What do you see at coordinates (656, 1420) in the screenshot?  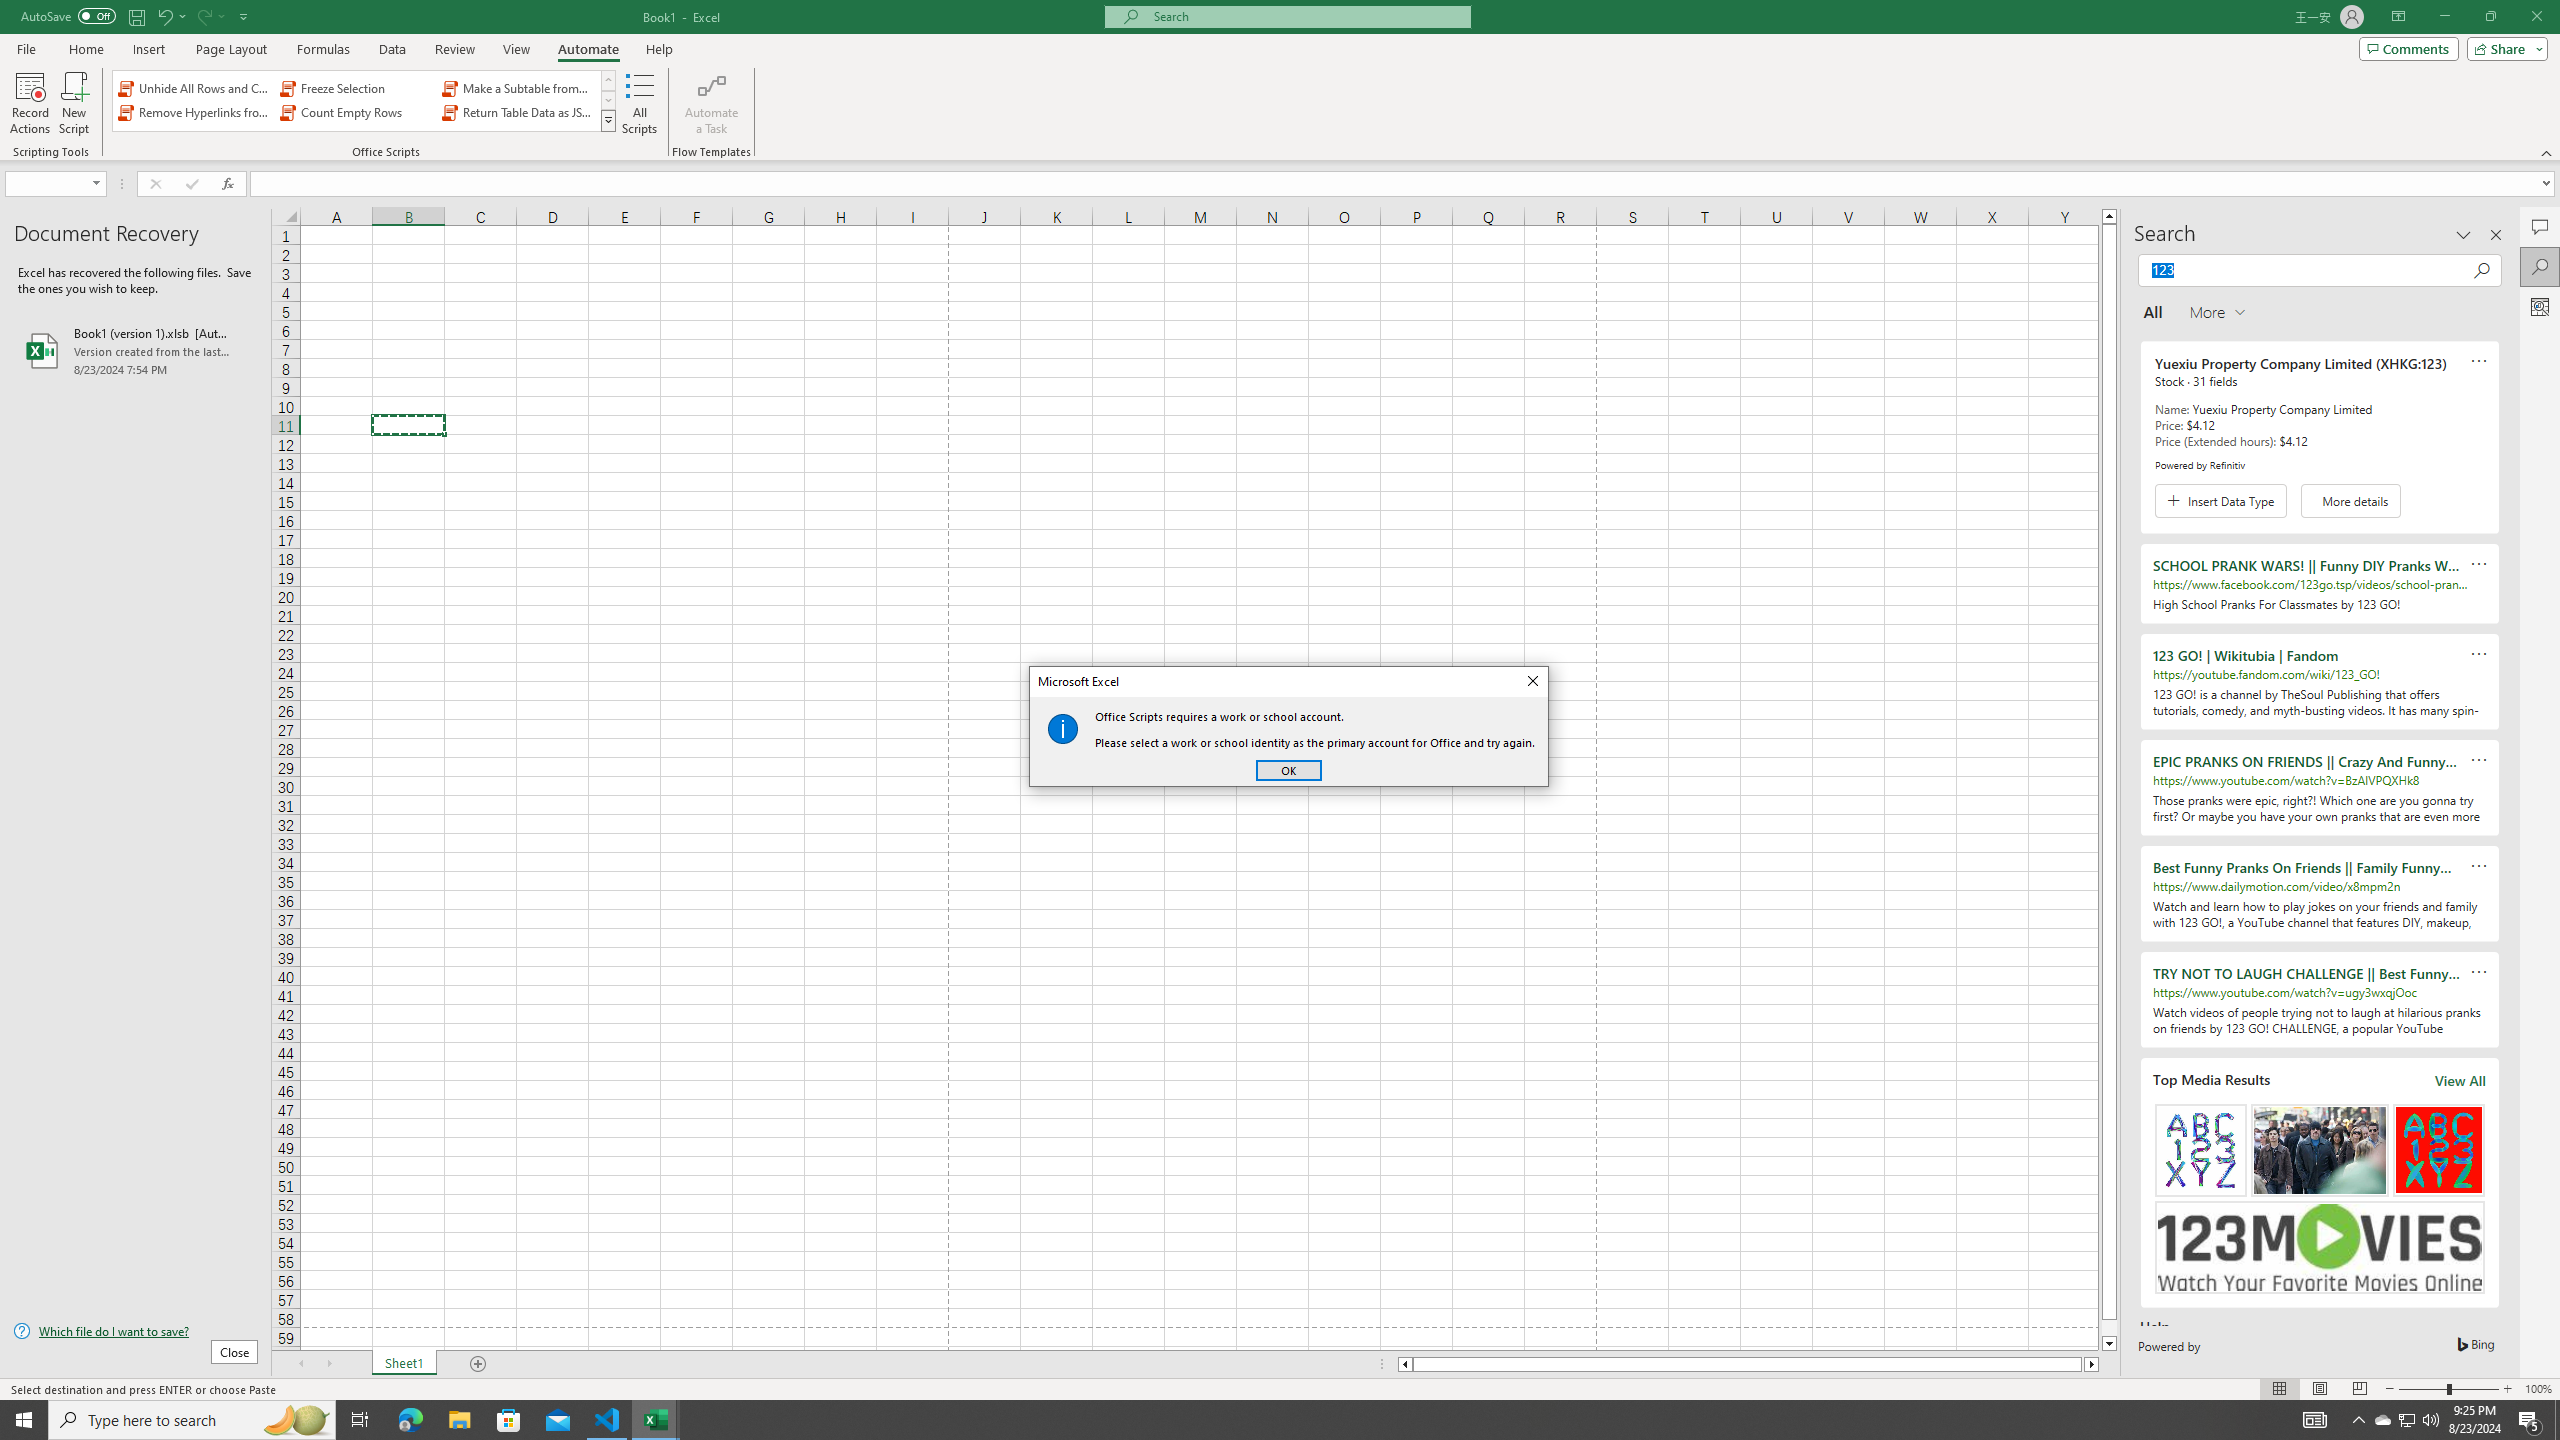 I see `Excel - 2 running windows` at bounding box center [656, 1420].